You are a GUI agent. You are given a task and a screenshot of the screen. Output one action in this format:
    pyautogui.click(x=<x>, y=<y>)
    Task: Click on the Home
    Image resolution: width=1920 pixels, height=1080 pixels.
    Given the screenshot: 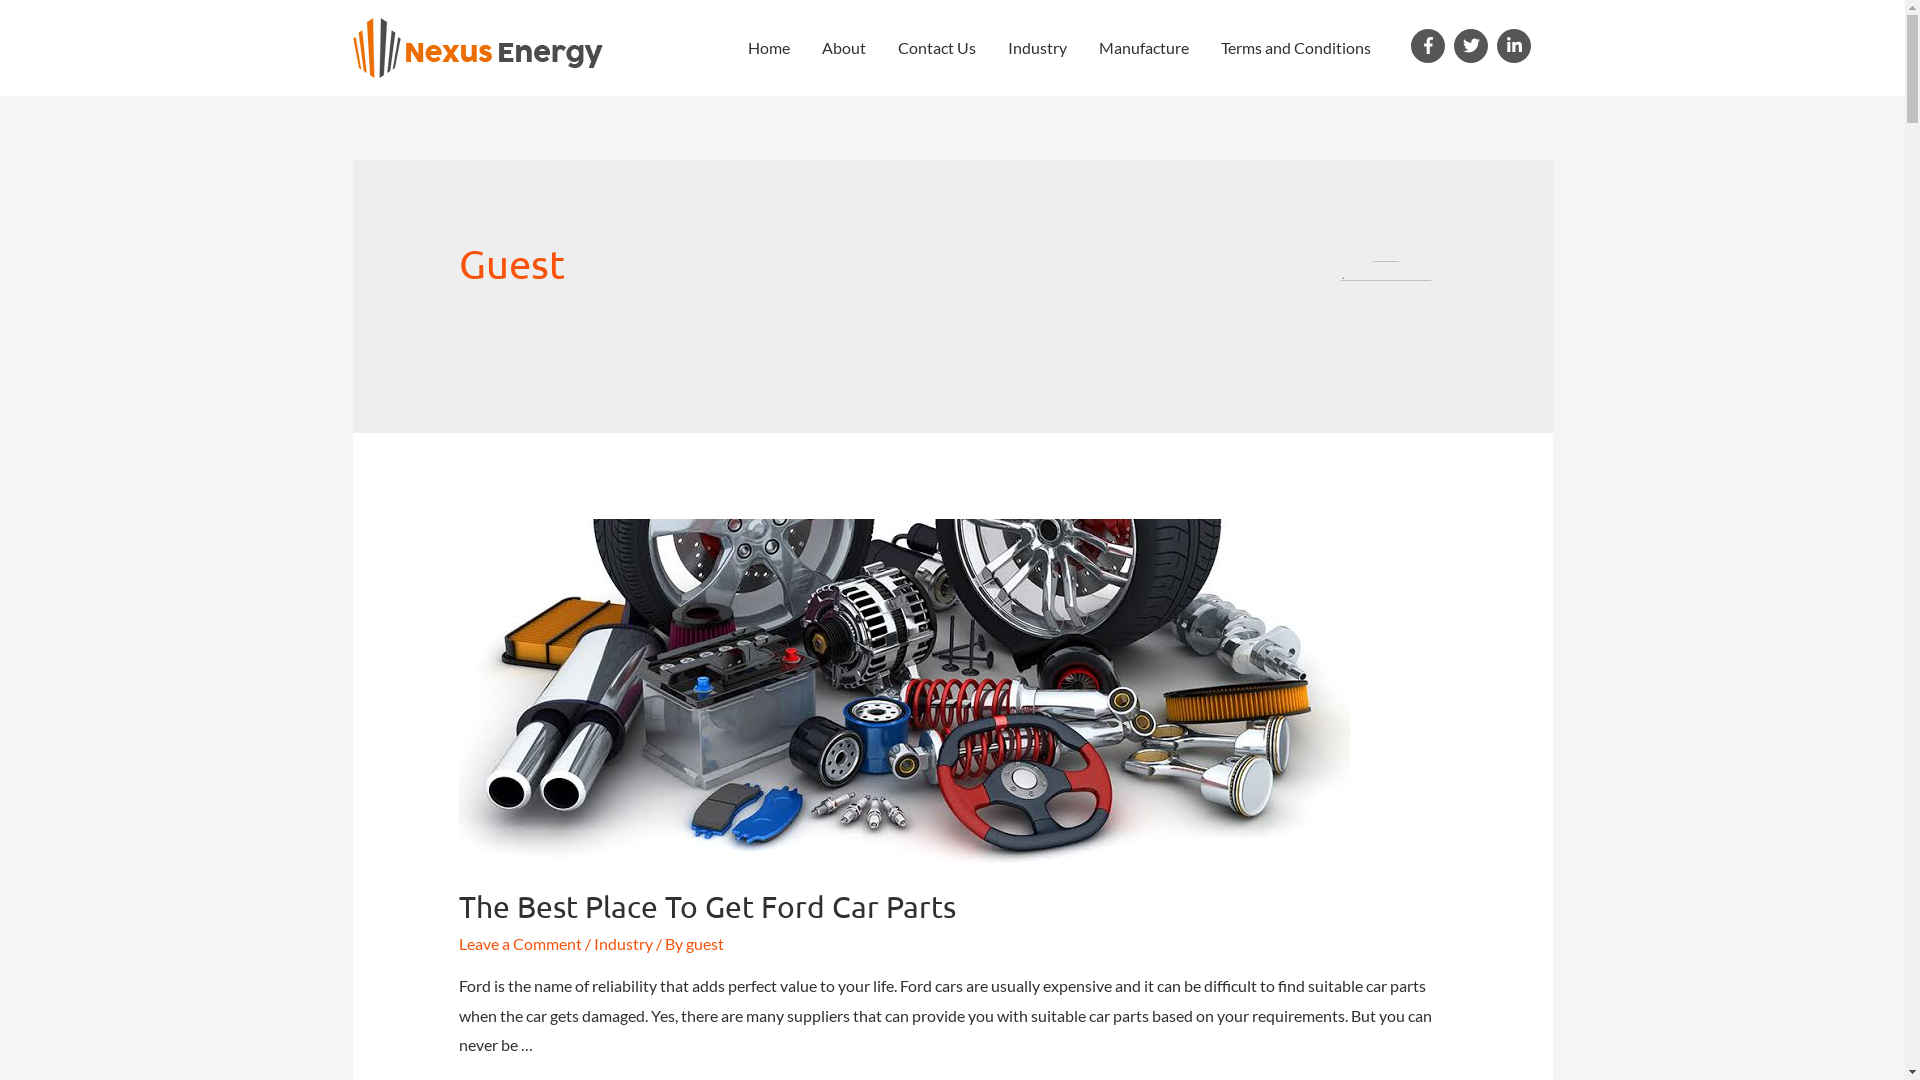 What is the action you would take?
    pyautogui.click(x=769, y=48)
    